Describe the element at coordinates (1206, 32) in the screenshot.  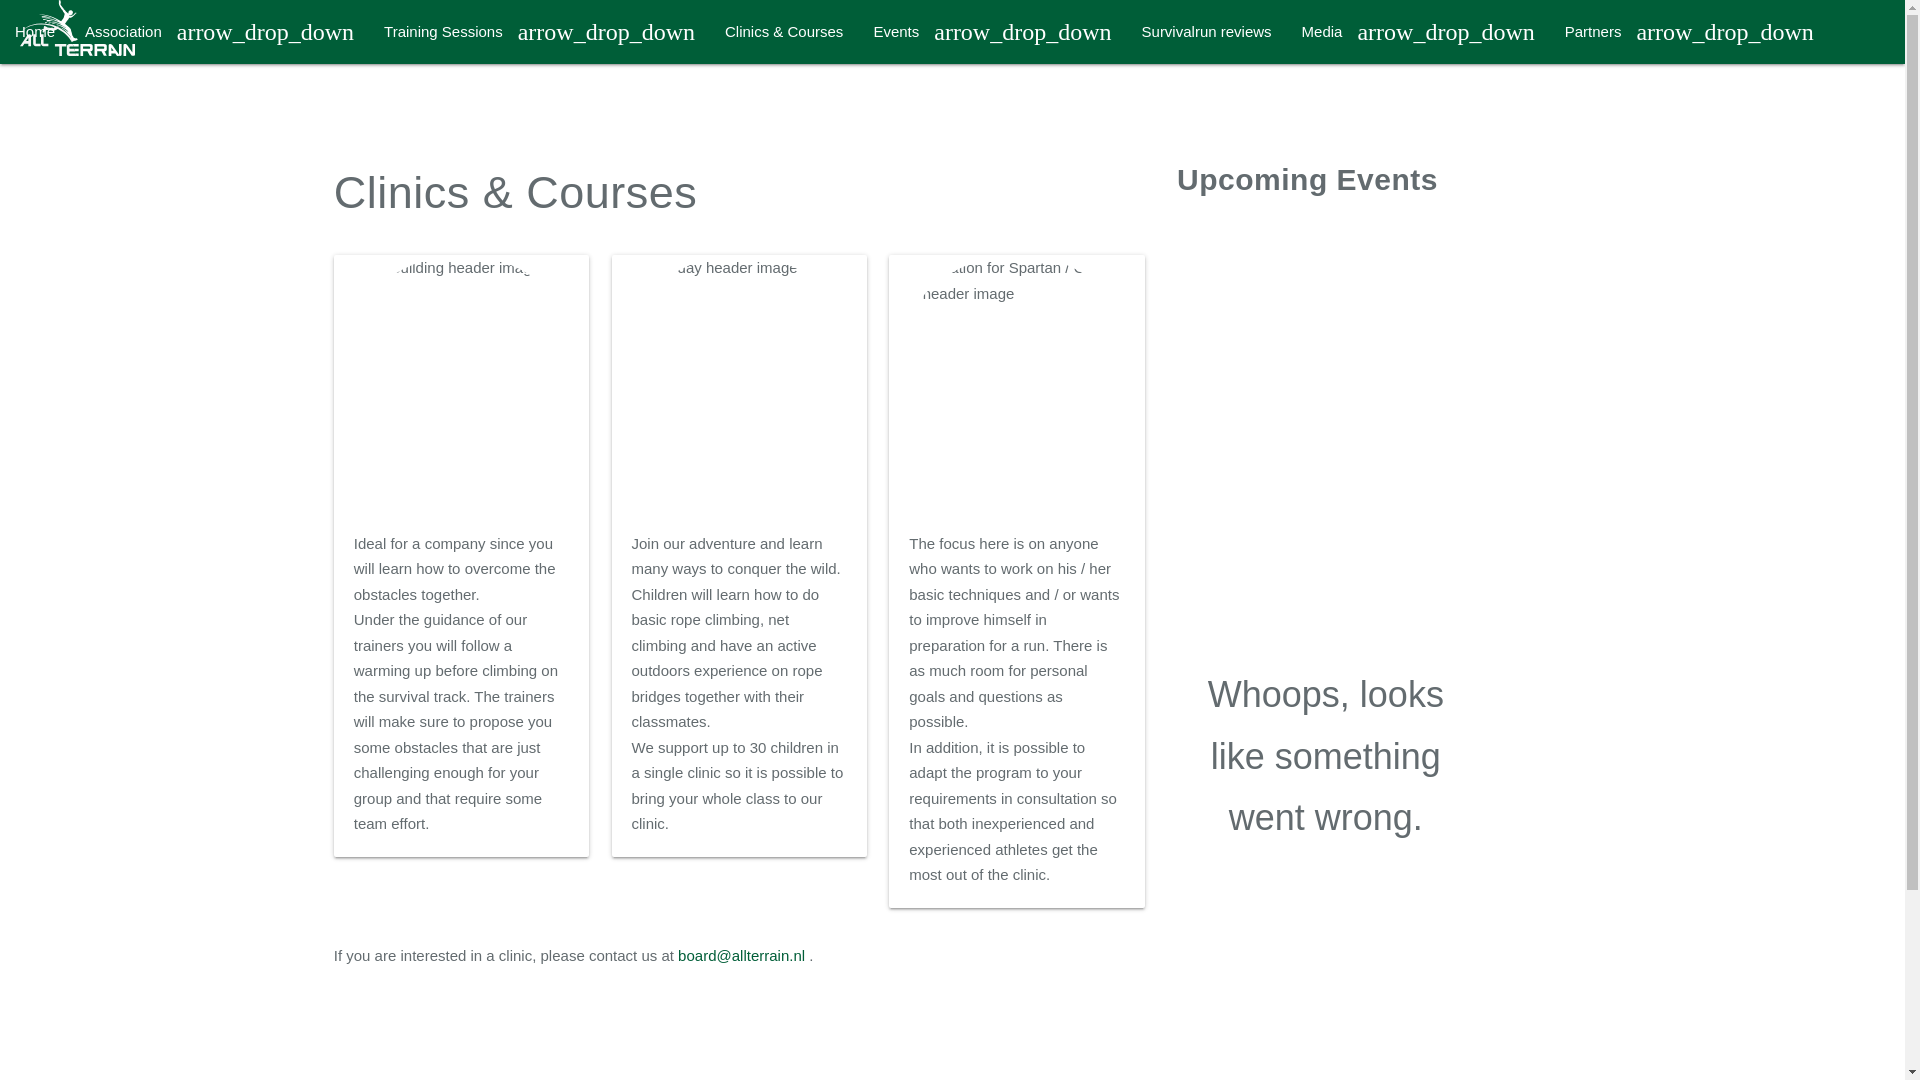
I see `Survivalrun reviews` at that location.